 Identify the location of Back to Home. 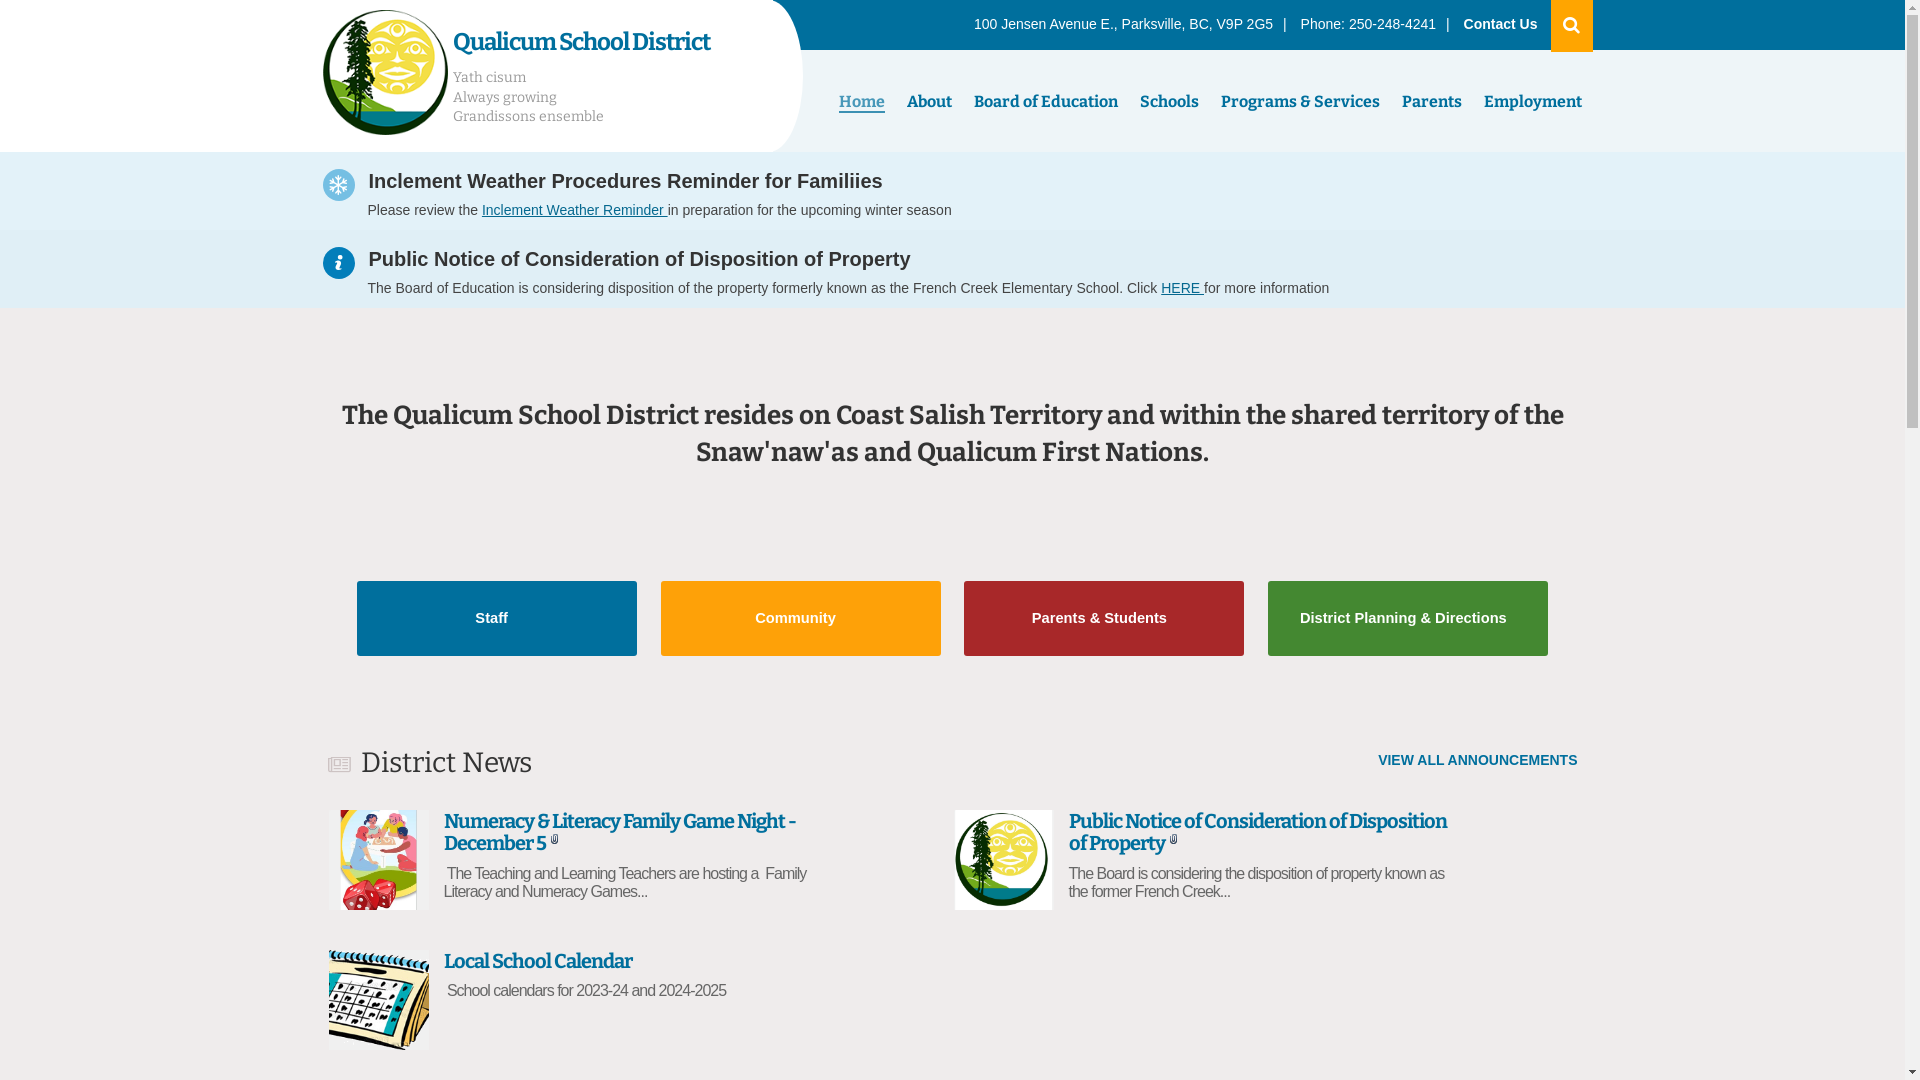
(384, 76).